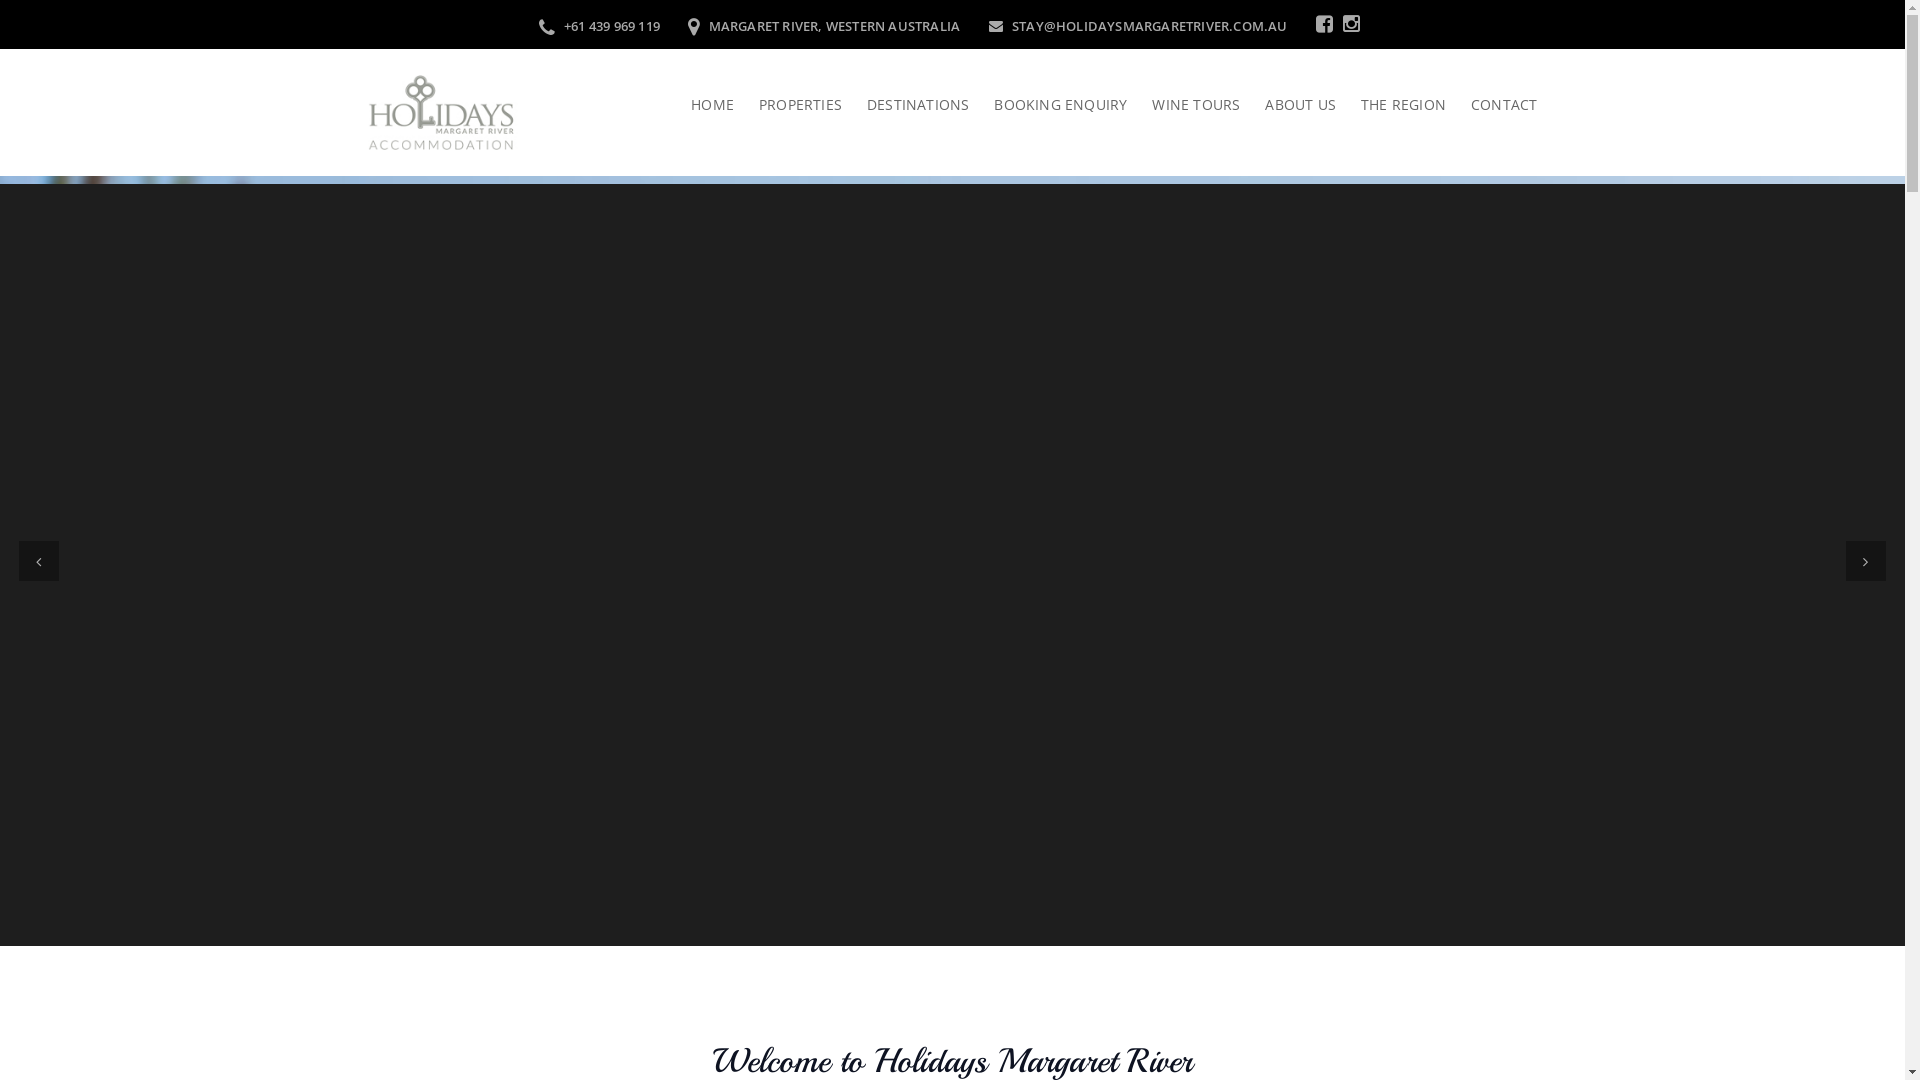  I want to click on THE REGION, so click(1391, 105).